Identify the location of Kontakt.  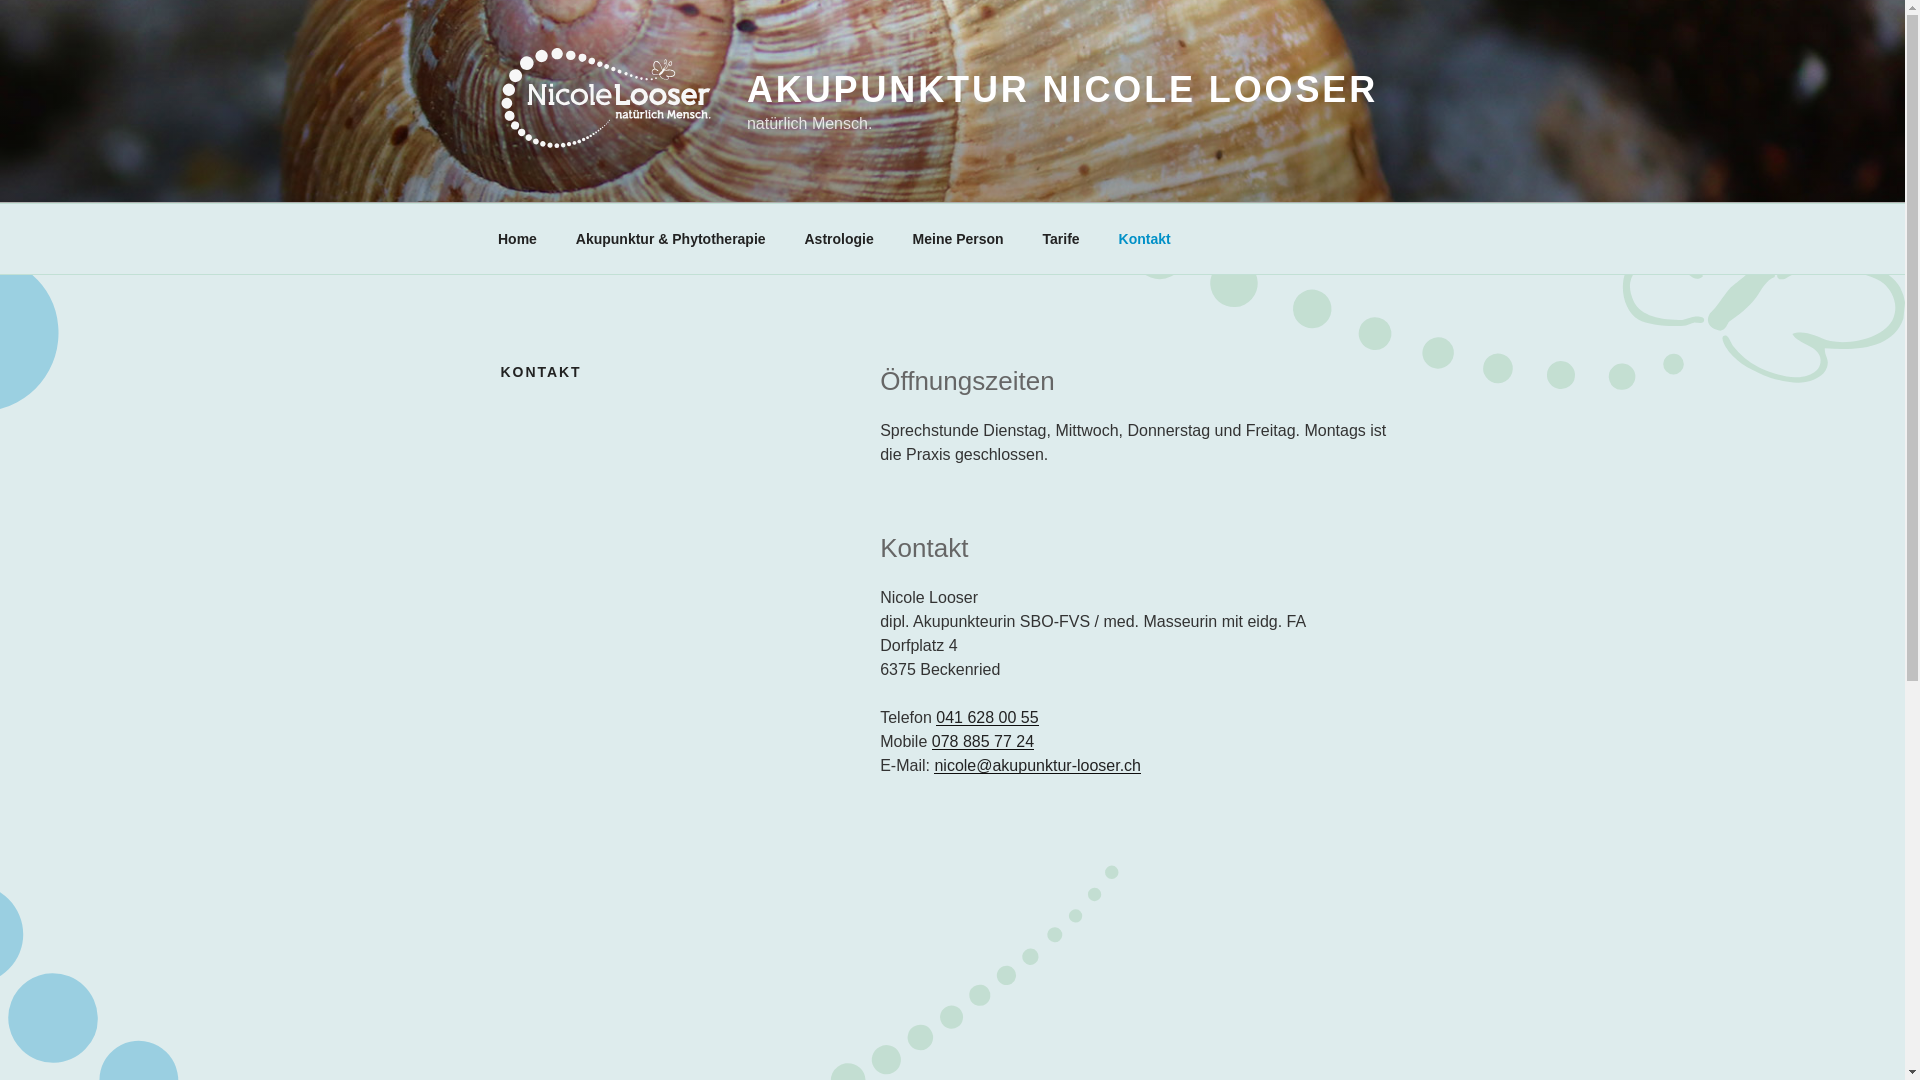
(1144, 238).